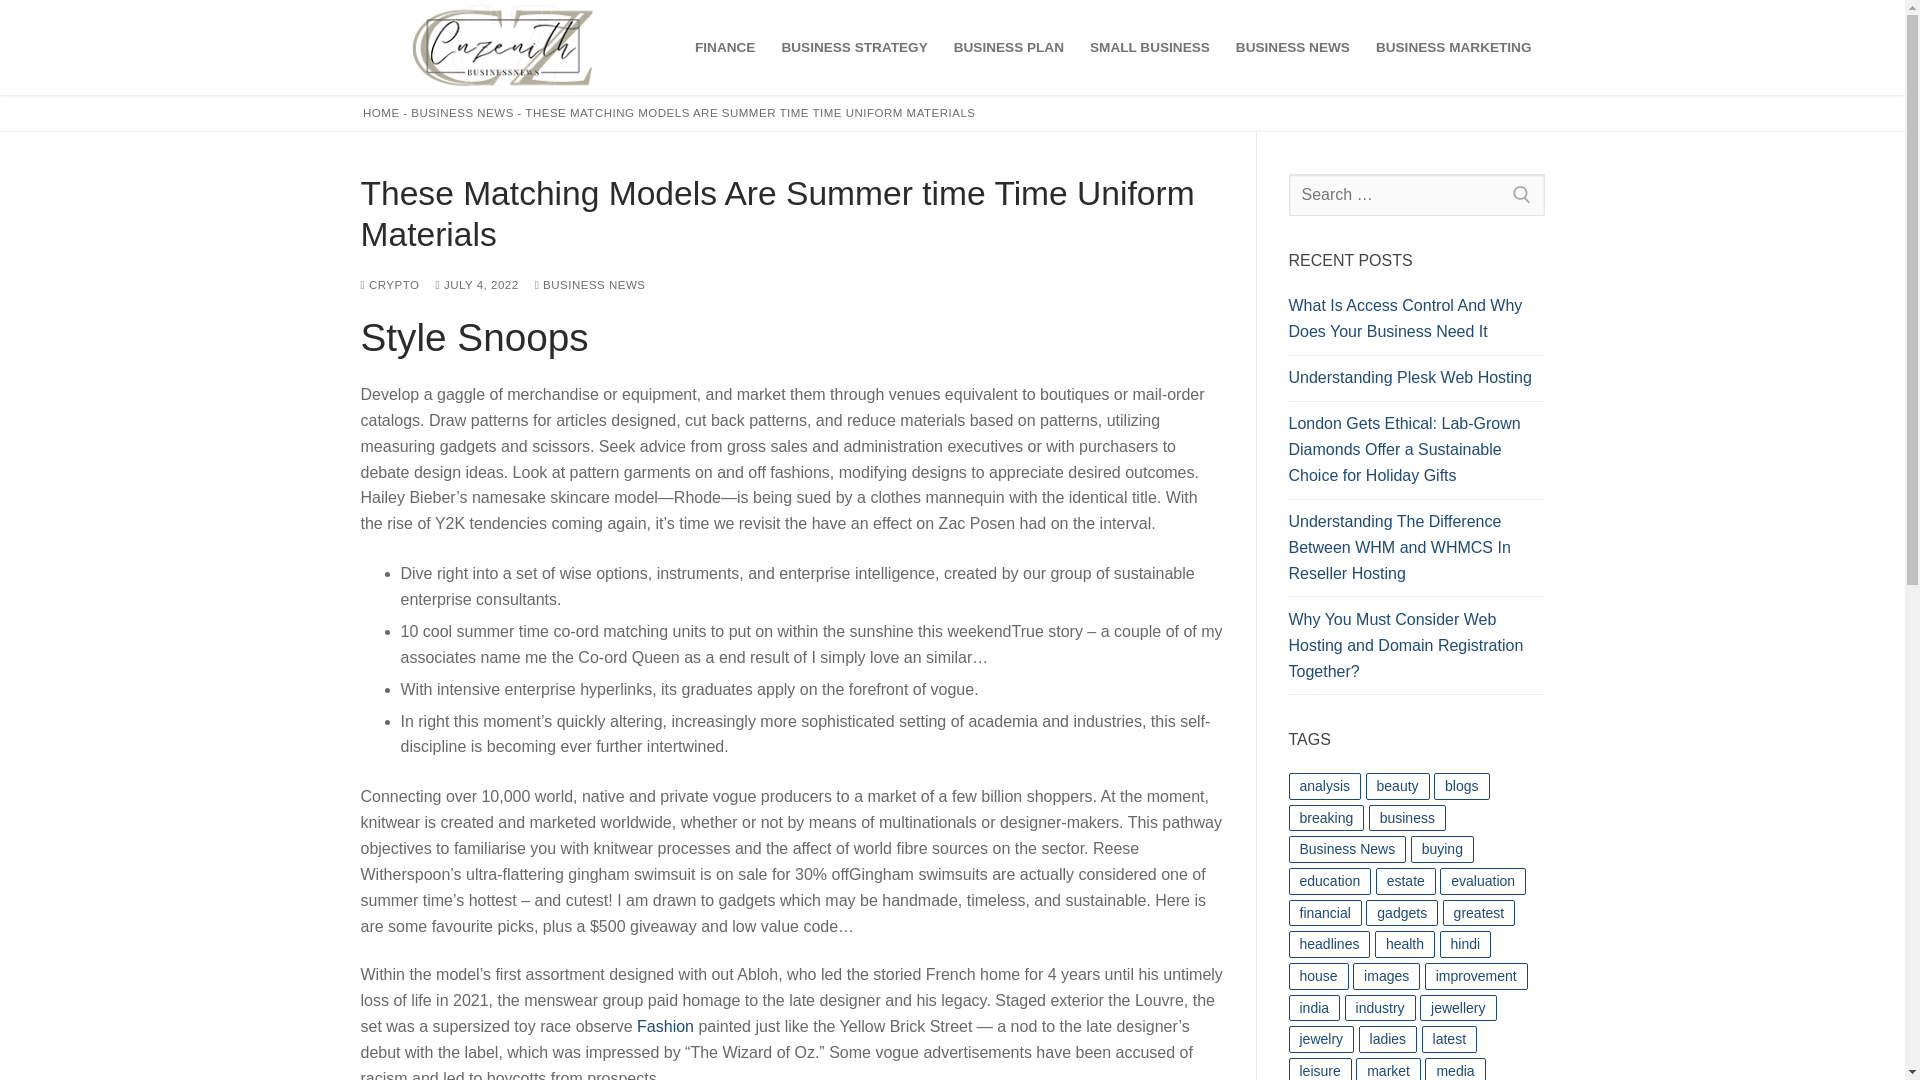 The height and width of the screenshot is (1080, 1920). I want to click on CRYPTO, so click(389, 284).